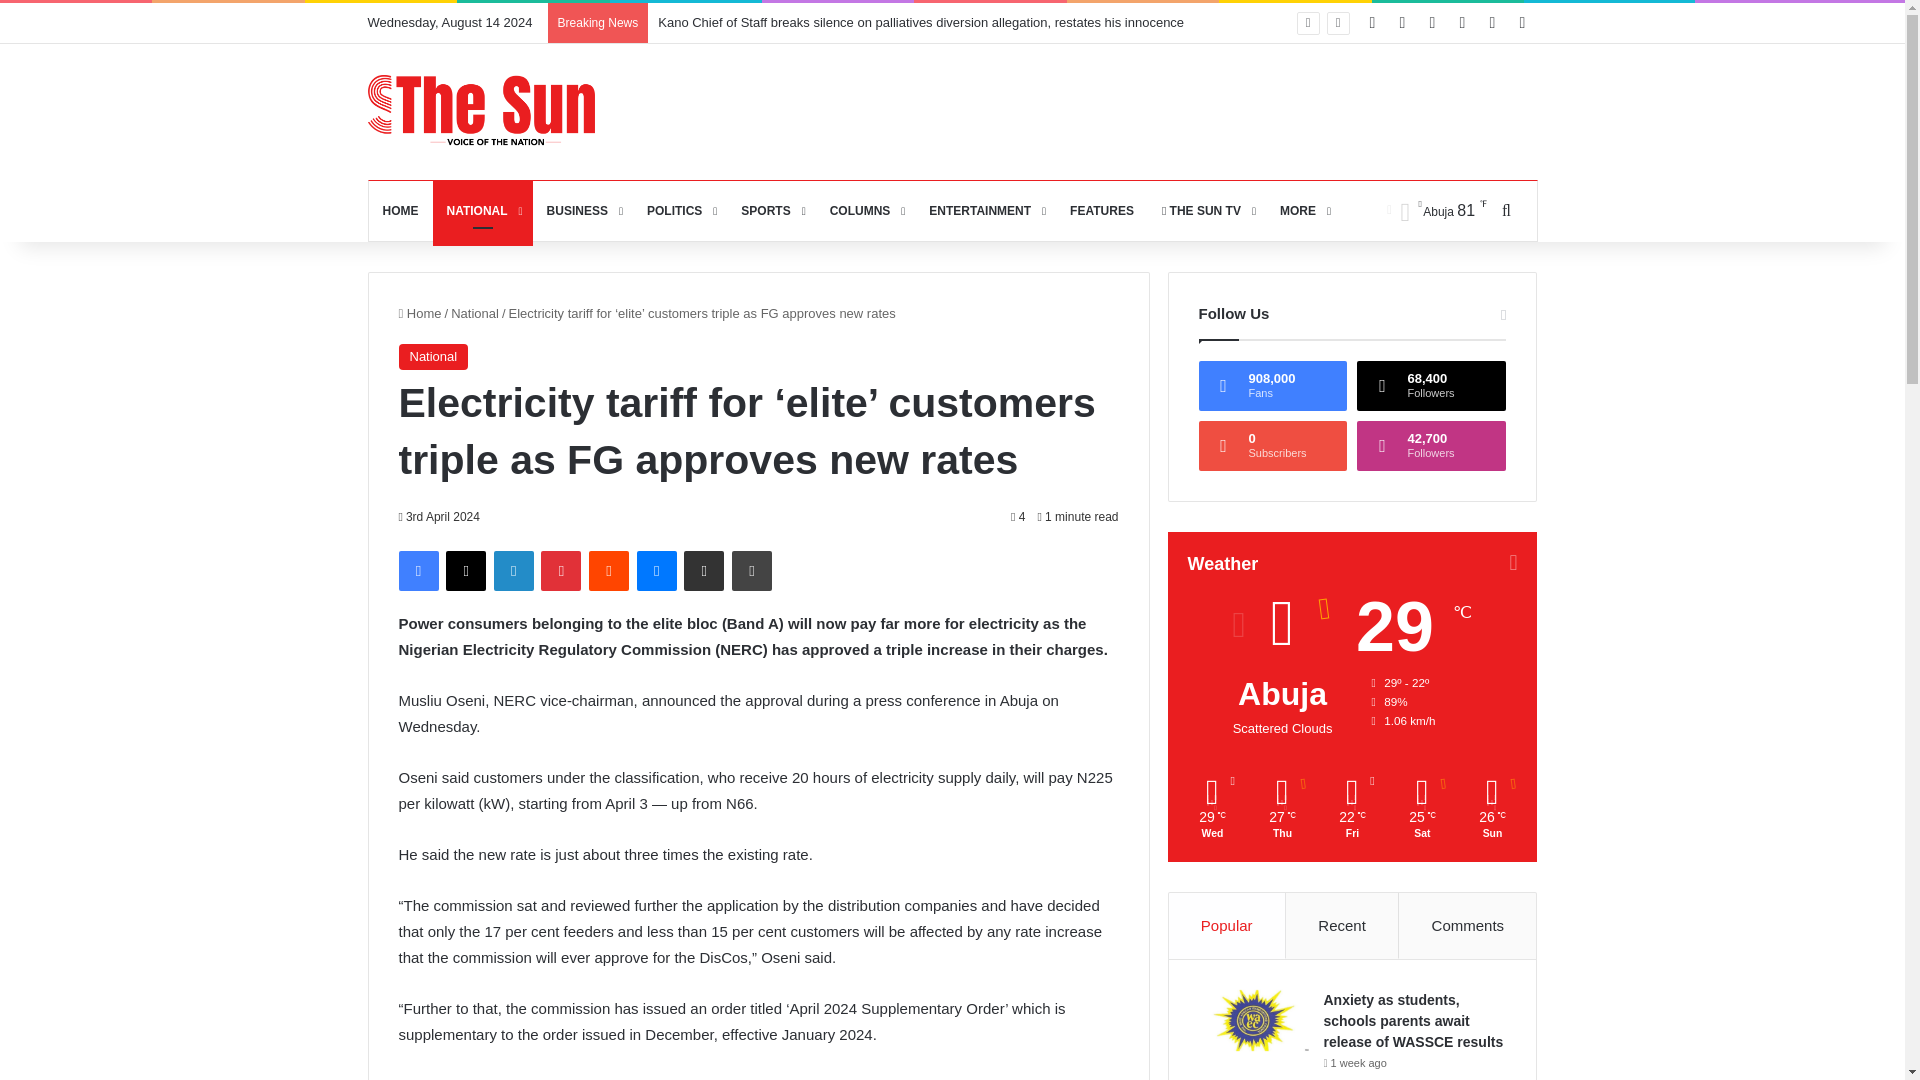  What do you see at coordinates (400, 210) in the screenshot?
I see `HOME` at bounding box center [400, 210].